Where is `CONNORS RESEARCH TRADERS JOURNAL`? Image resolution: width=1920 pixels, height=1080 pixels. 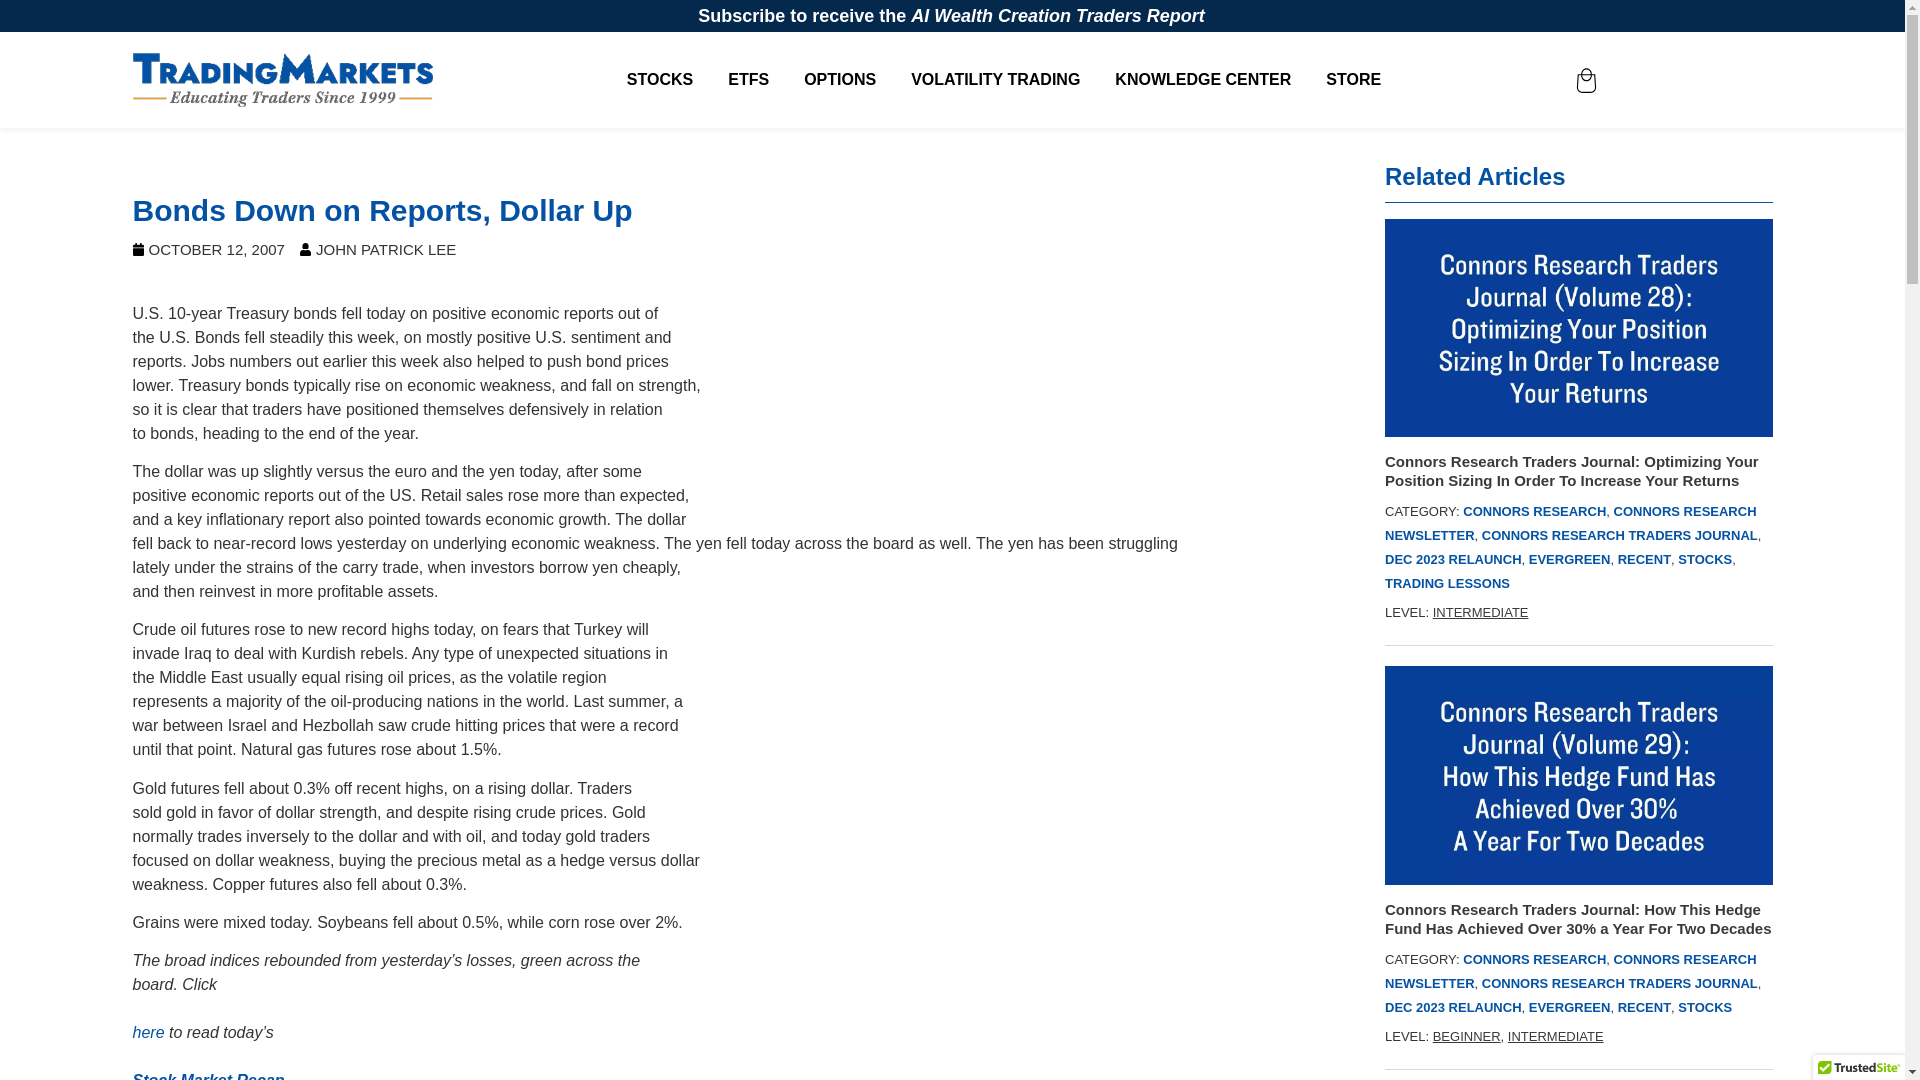 CONNORS RESEARCH TRADERS JOURNAL is located at coordinates (1620, 536).